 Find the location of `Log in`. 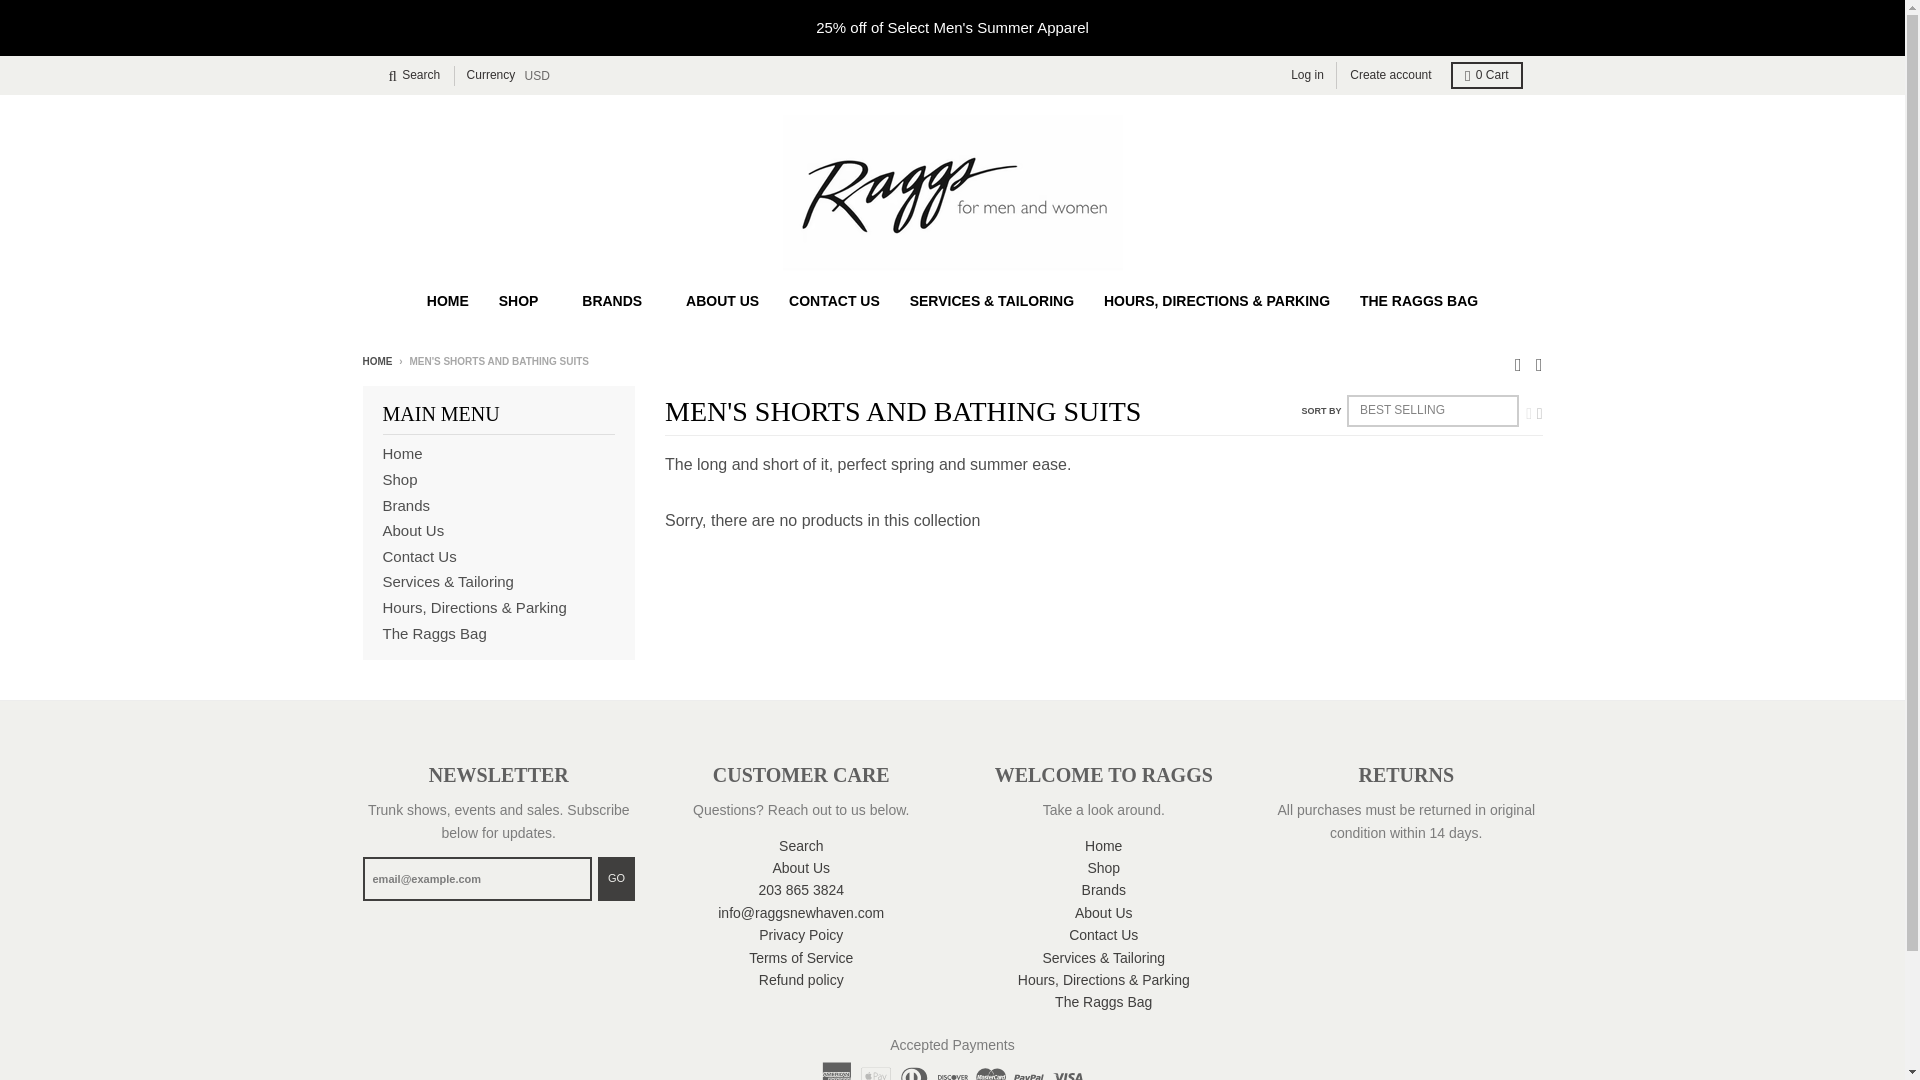

Log in is located at coordinates (1307, 74).